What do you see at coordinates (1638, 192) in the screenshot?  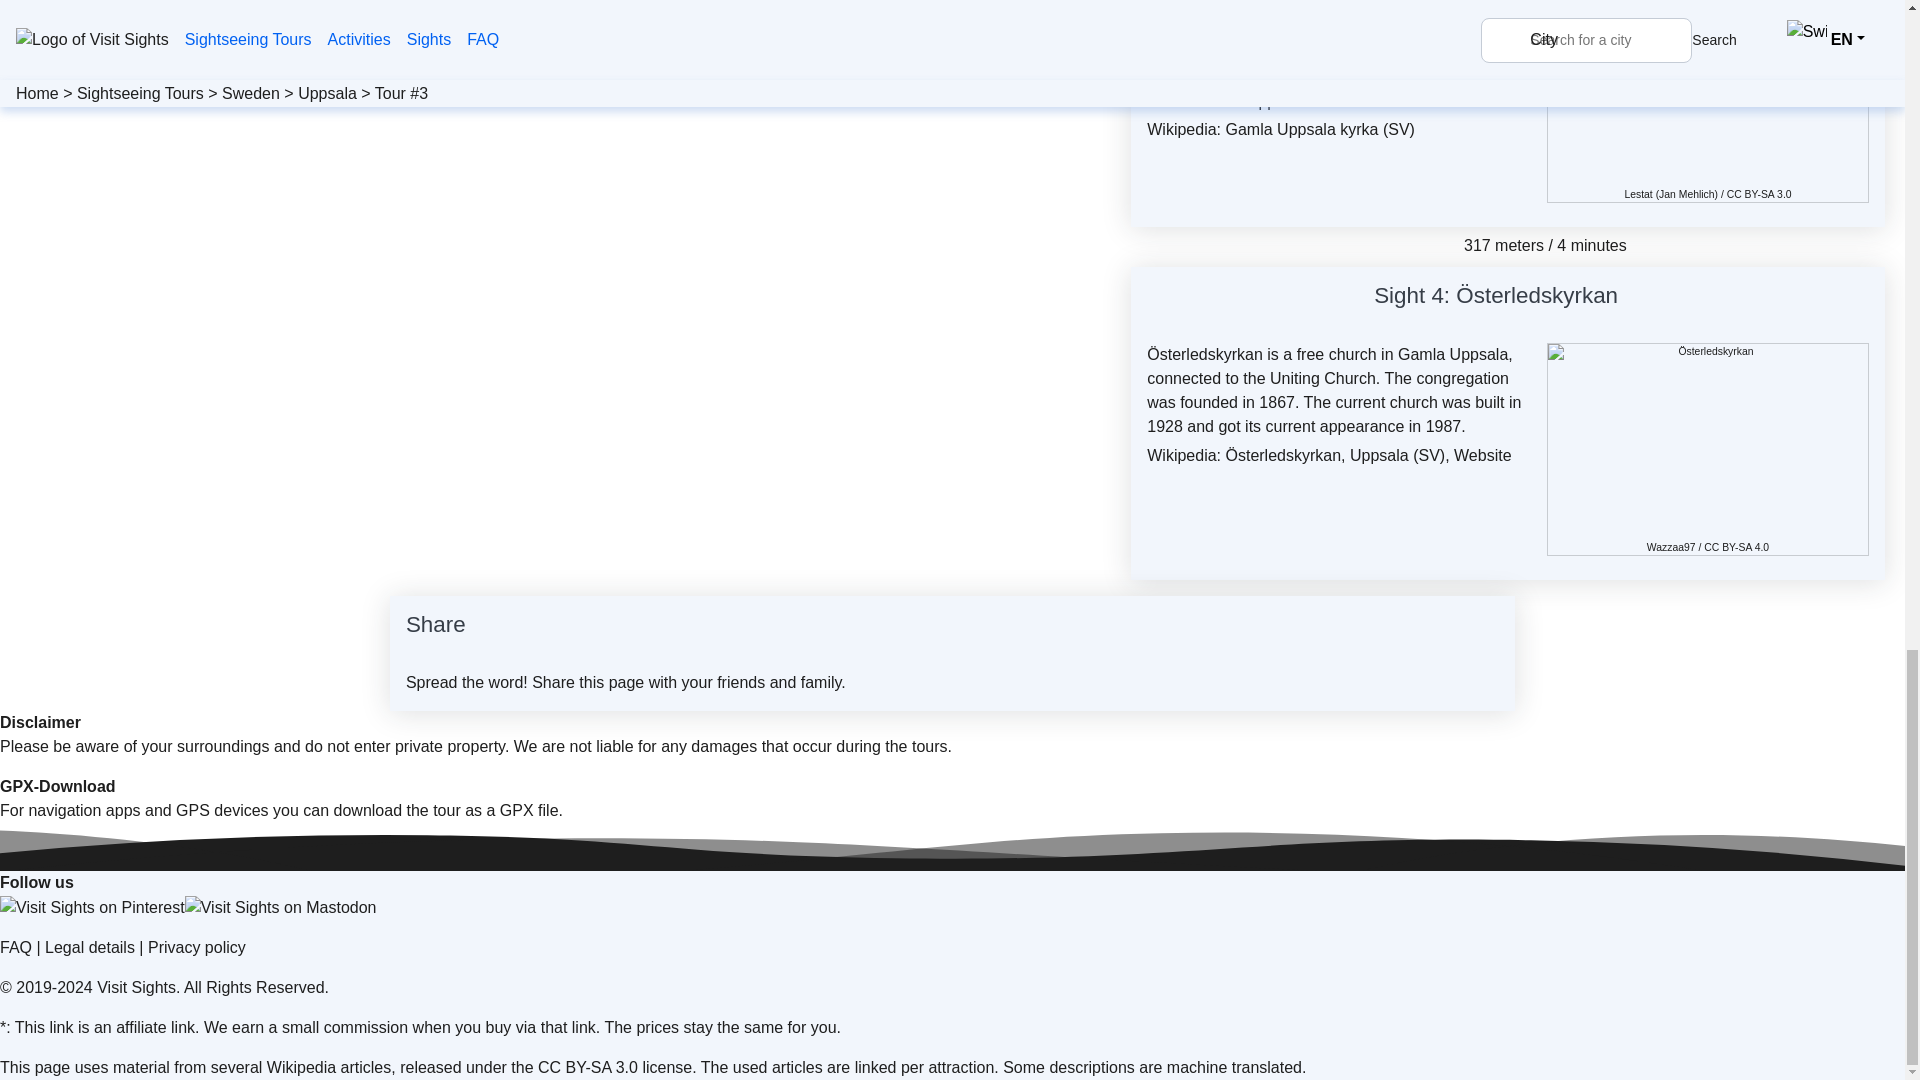 I see `Lestat` at bounding box center [1638, 192].